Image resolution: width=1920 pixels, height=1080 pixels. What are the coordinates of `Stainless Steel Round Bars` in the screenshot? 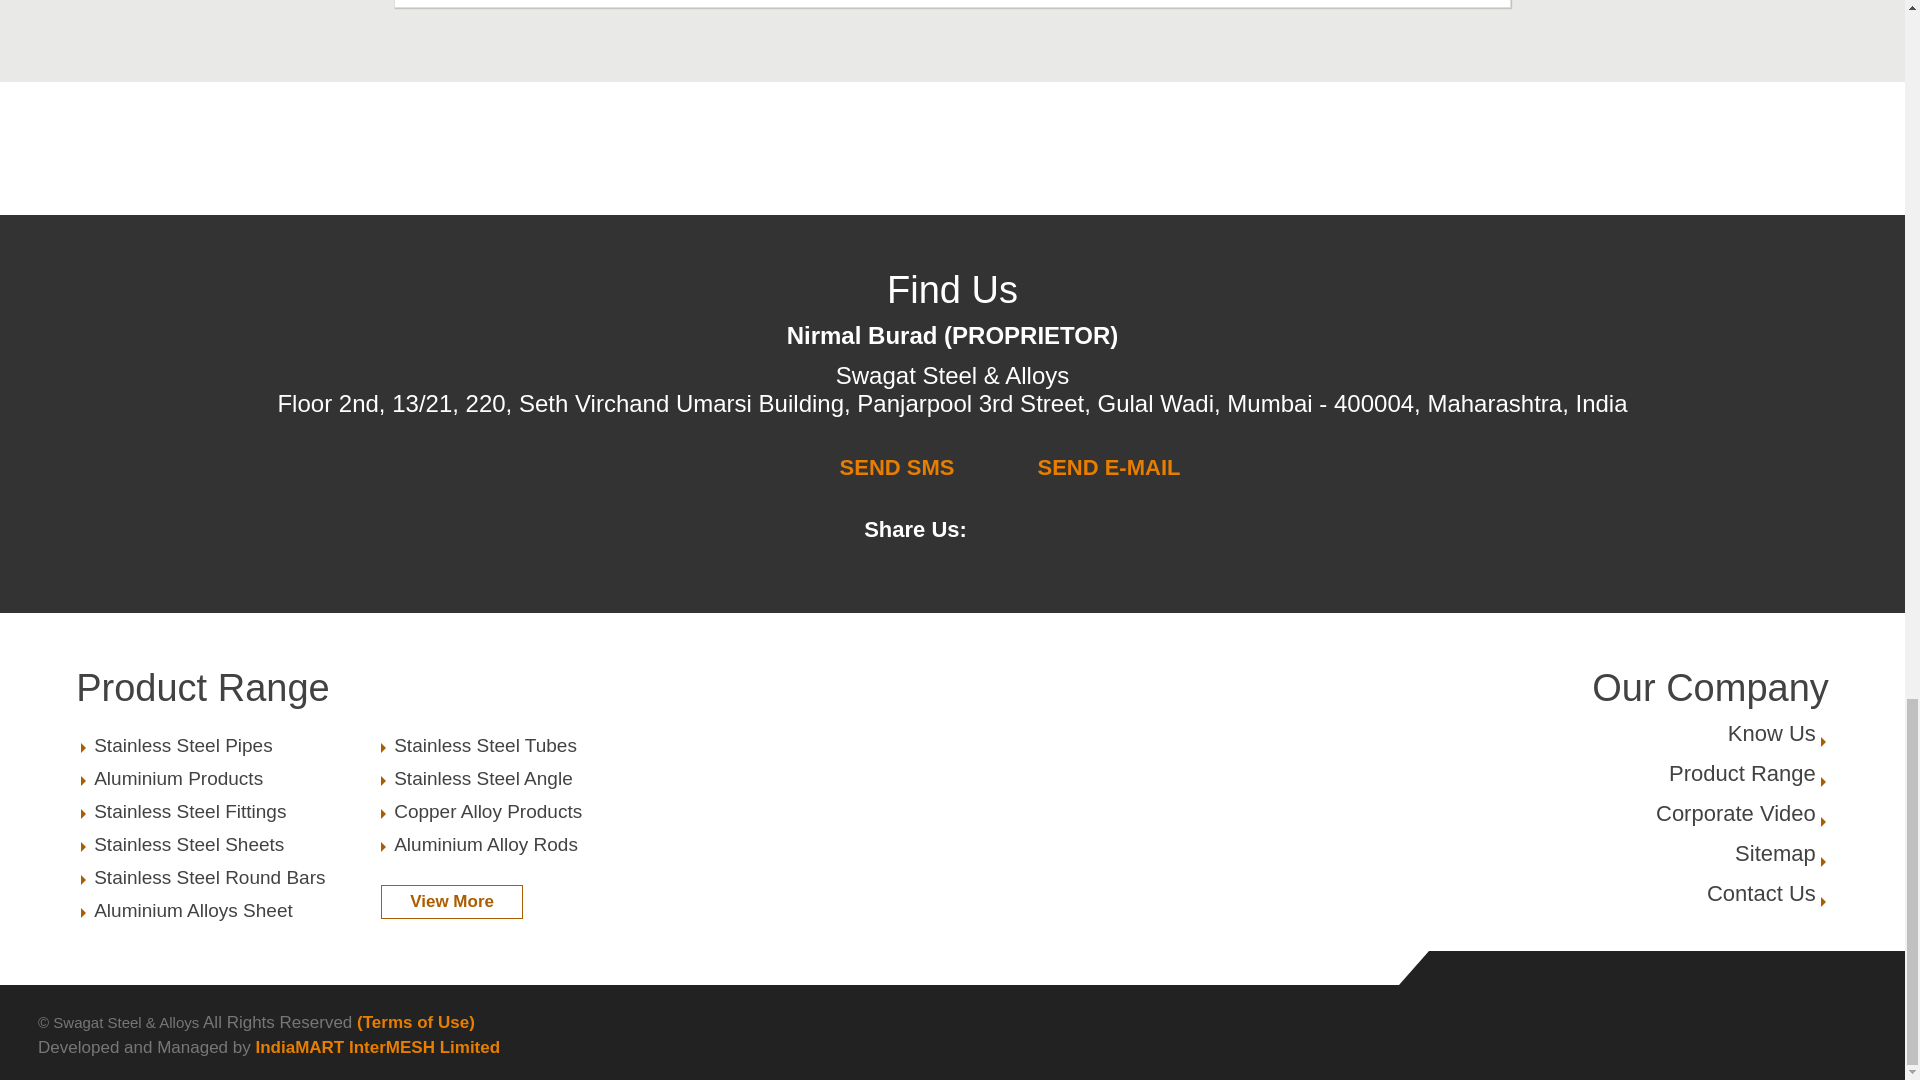 It's located at (1761, 894).